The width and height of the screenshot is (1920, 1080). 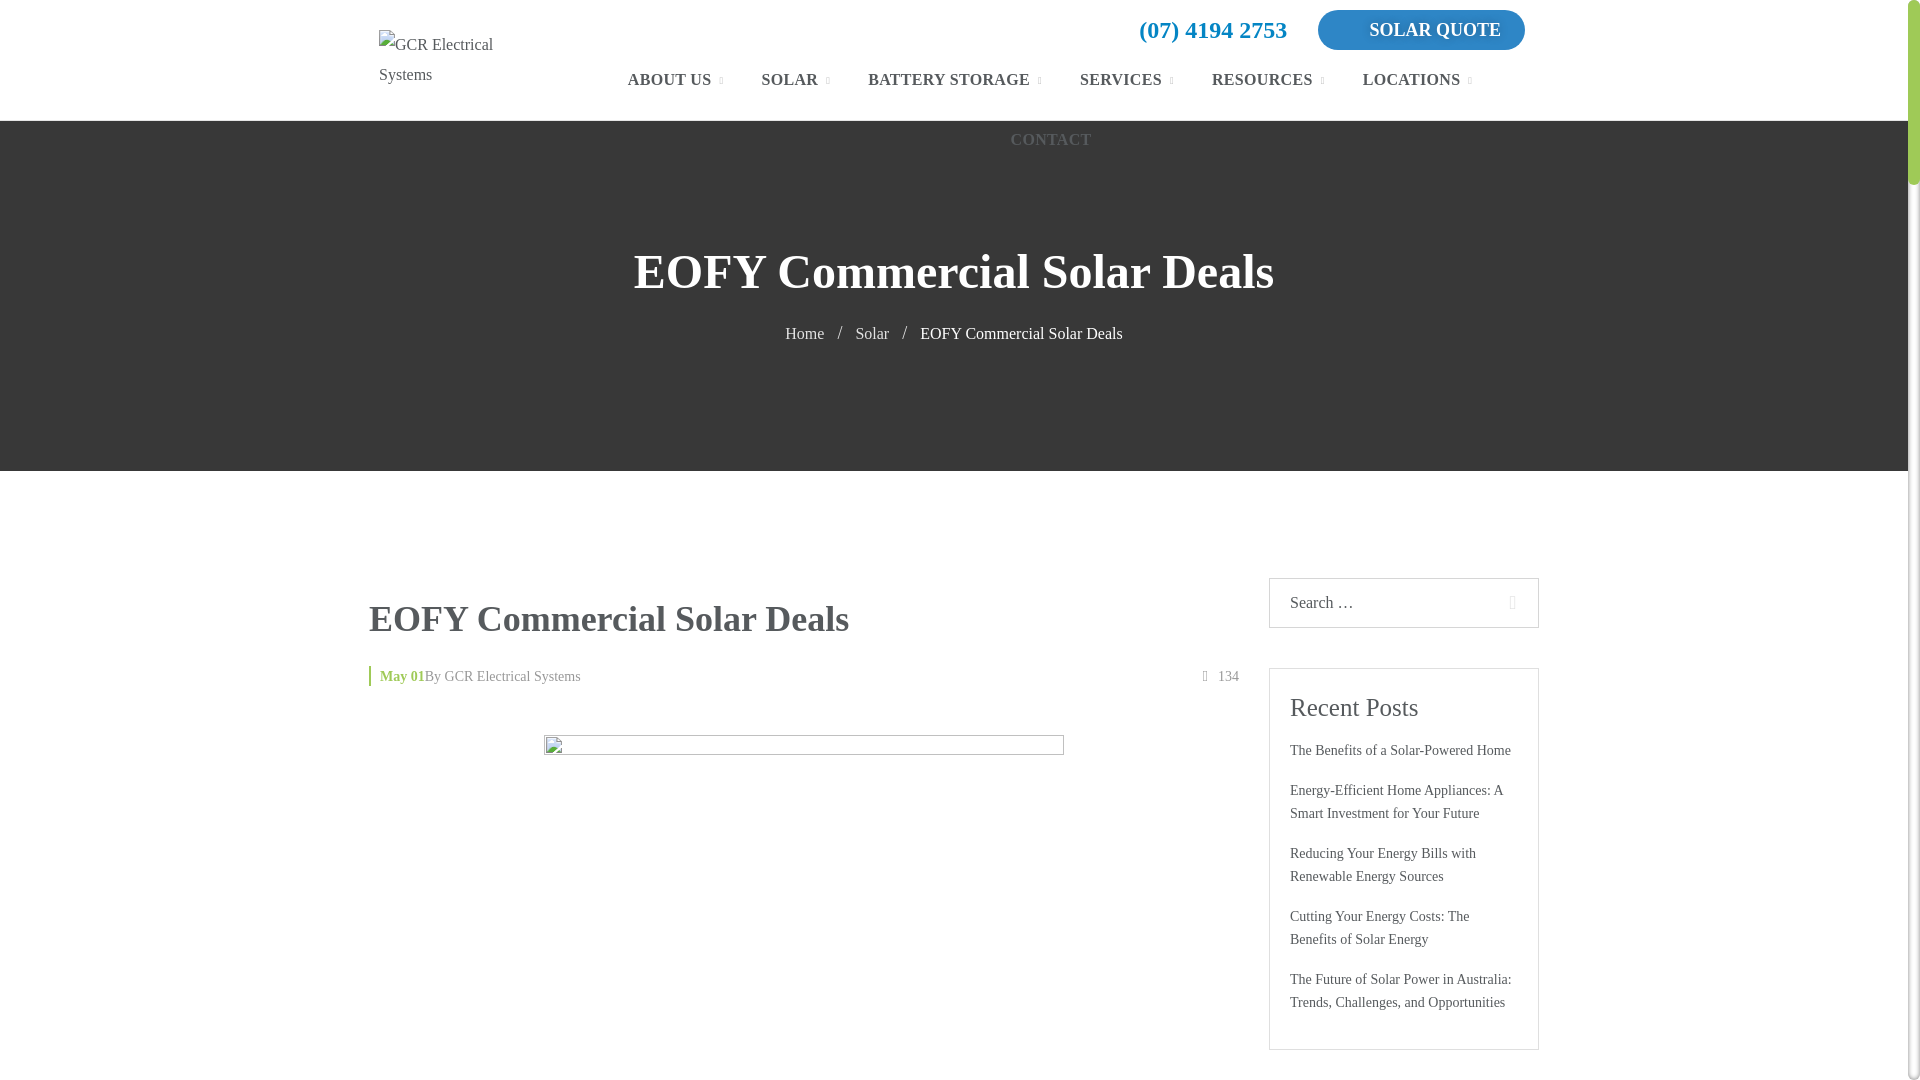 I want to click on SOLAR, so click(x=796, y=80).